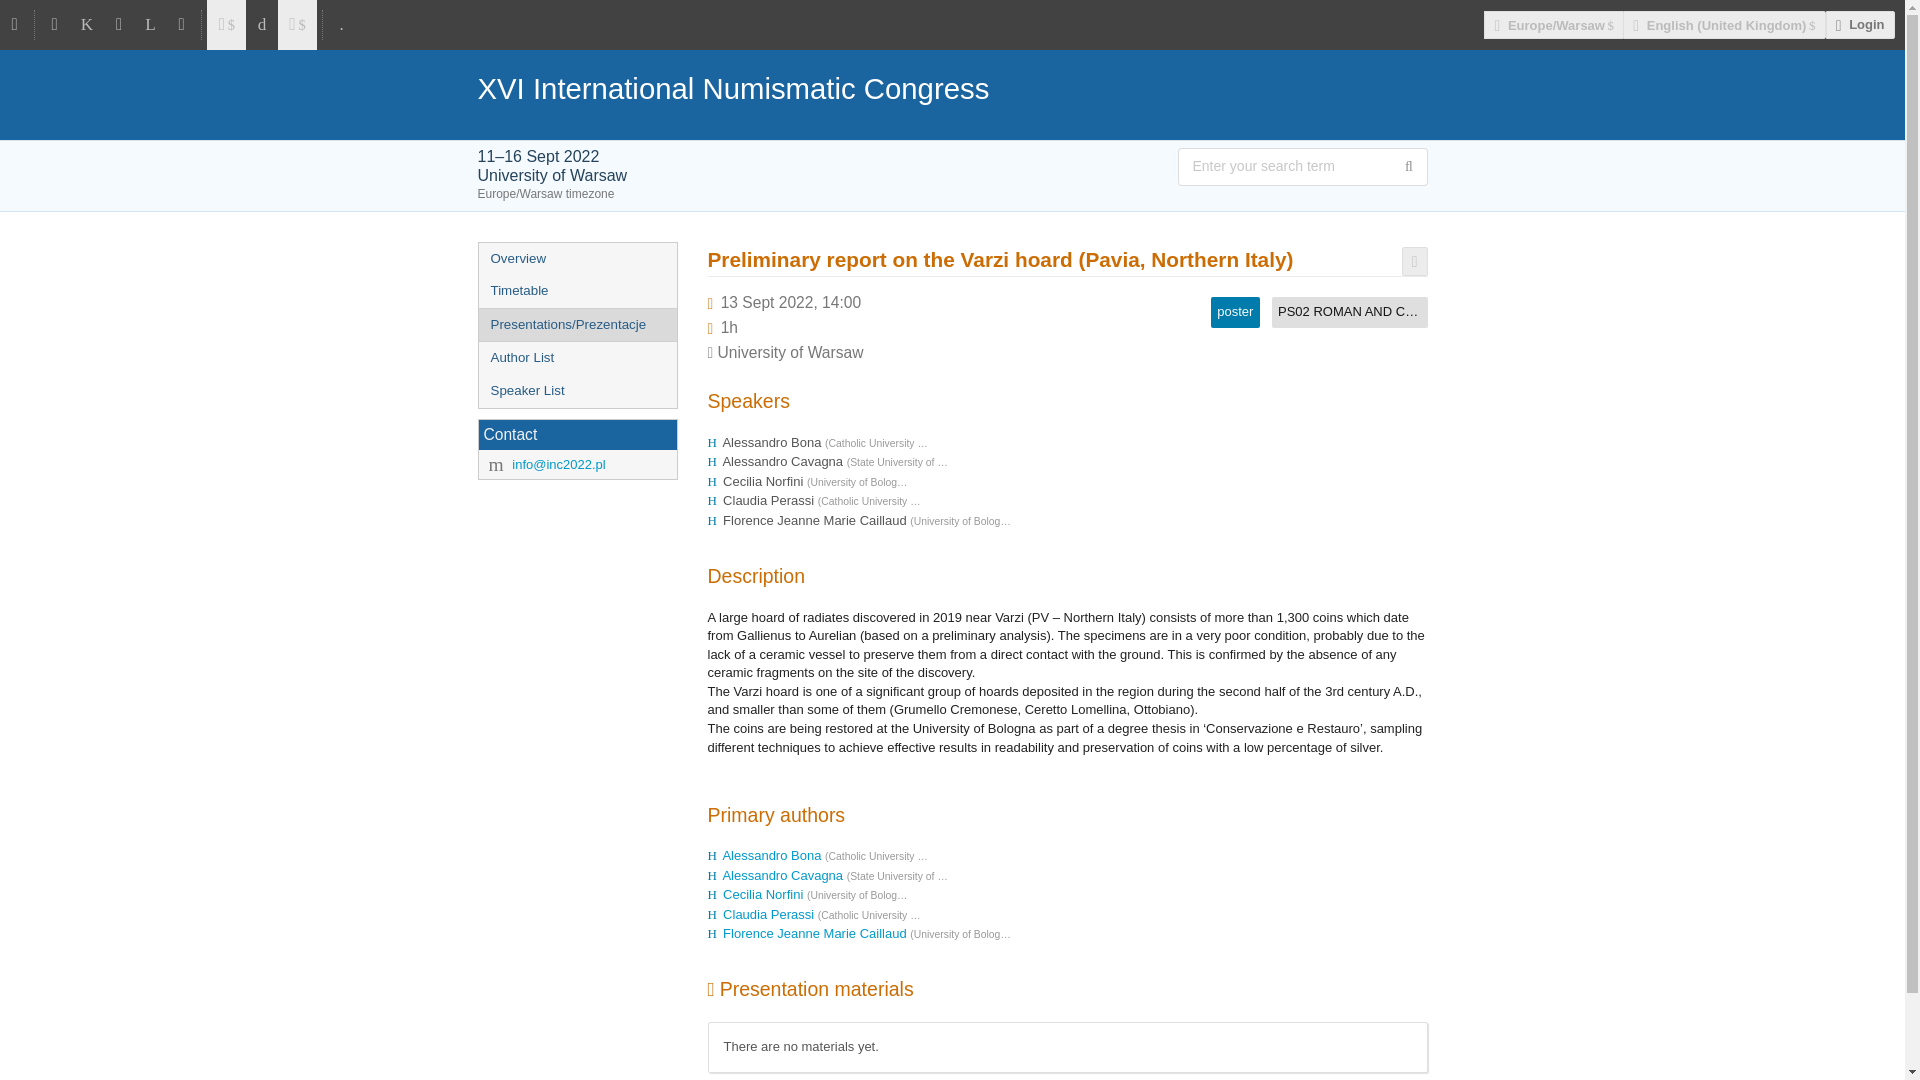  Describe the element at coordinates (953, 88) in the screenshot. I see `XVI International Numismatic Congress` at that location.